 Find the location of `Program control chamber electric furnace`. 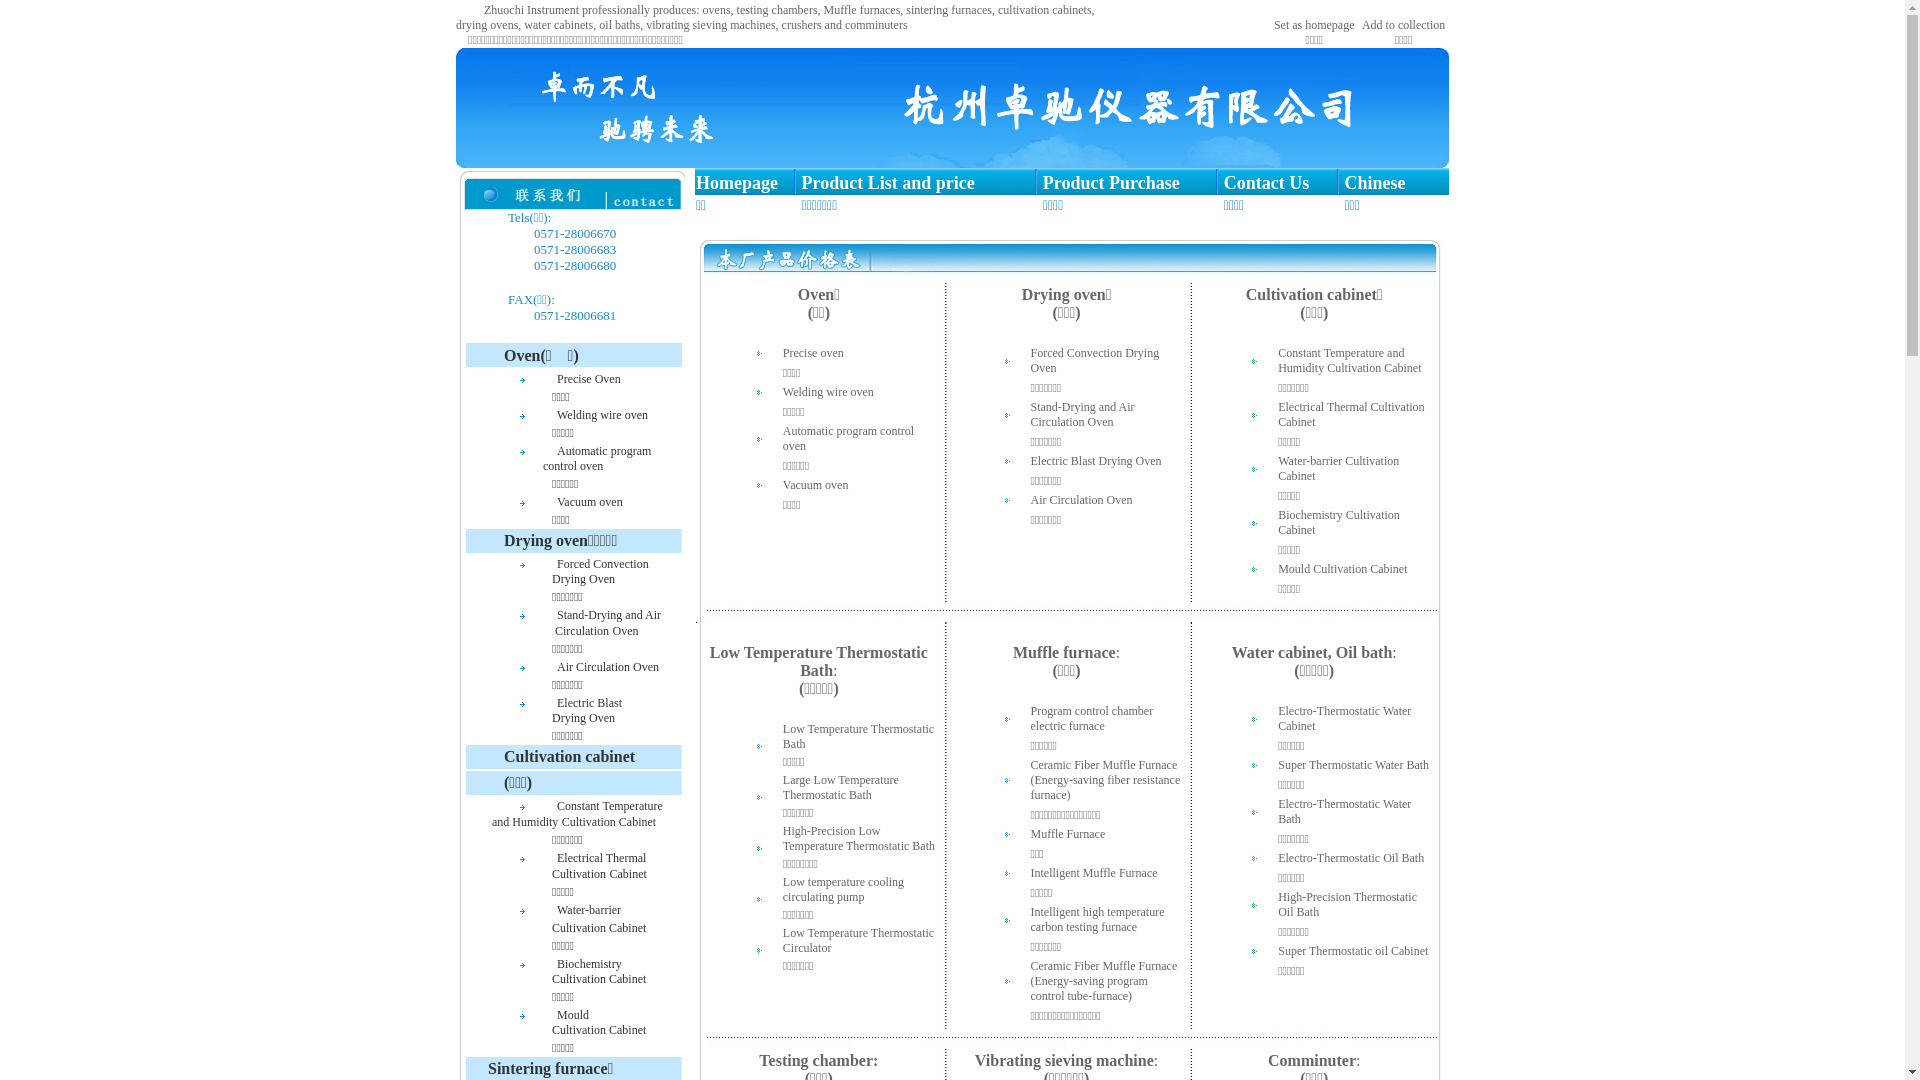

Program control chamber electric furnace is located at coordinates (1092, 718).